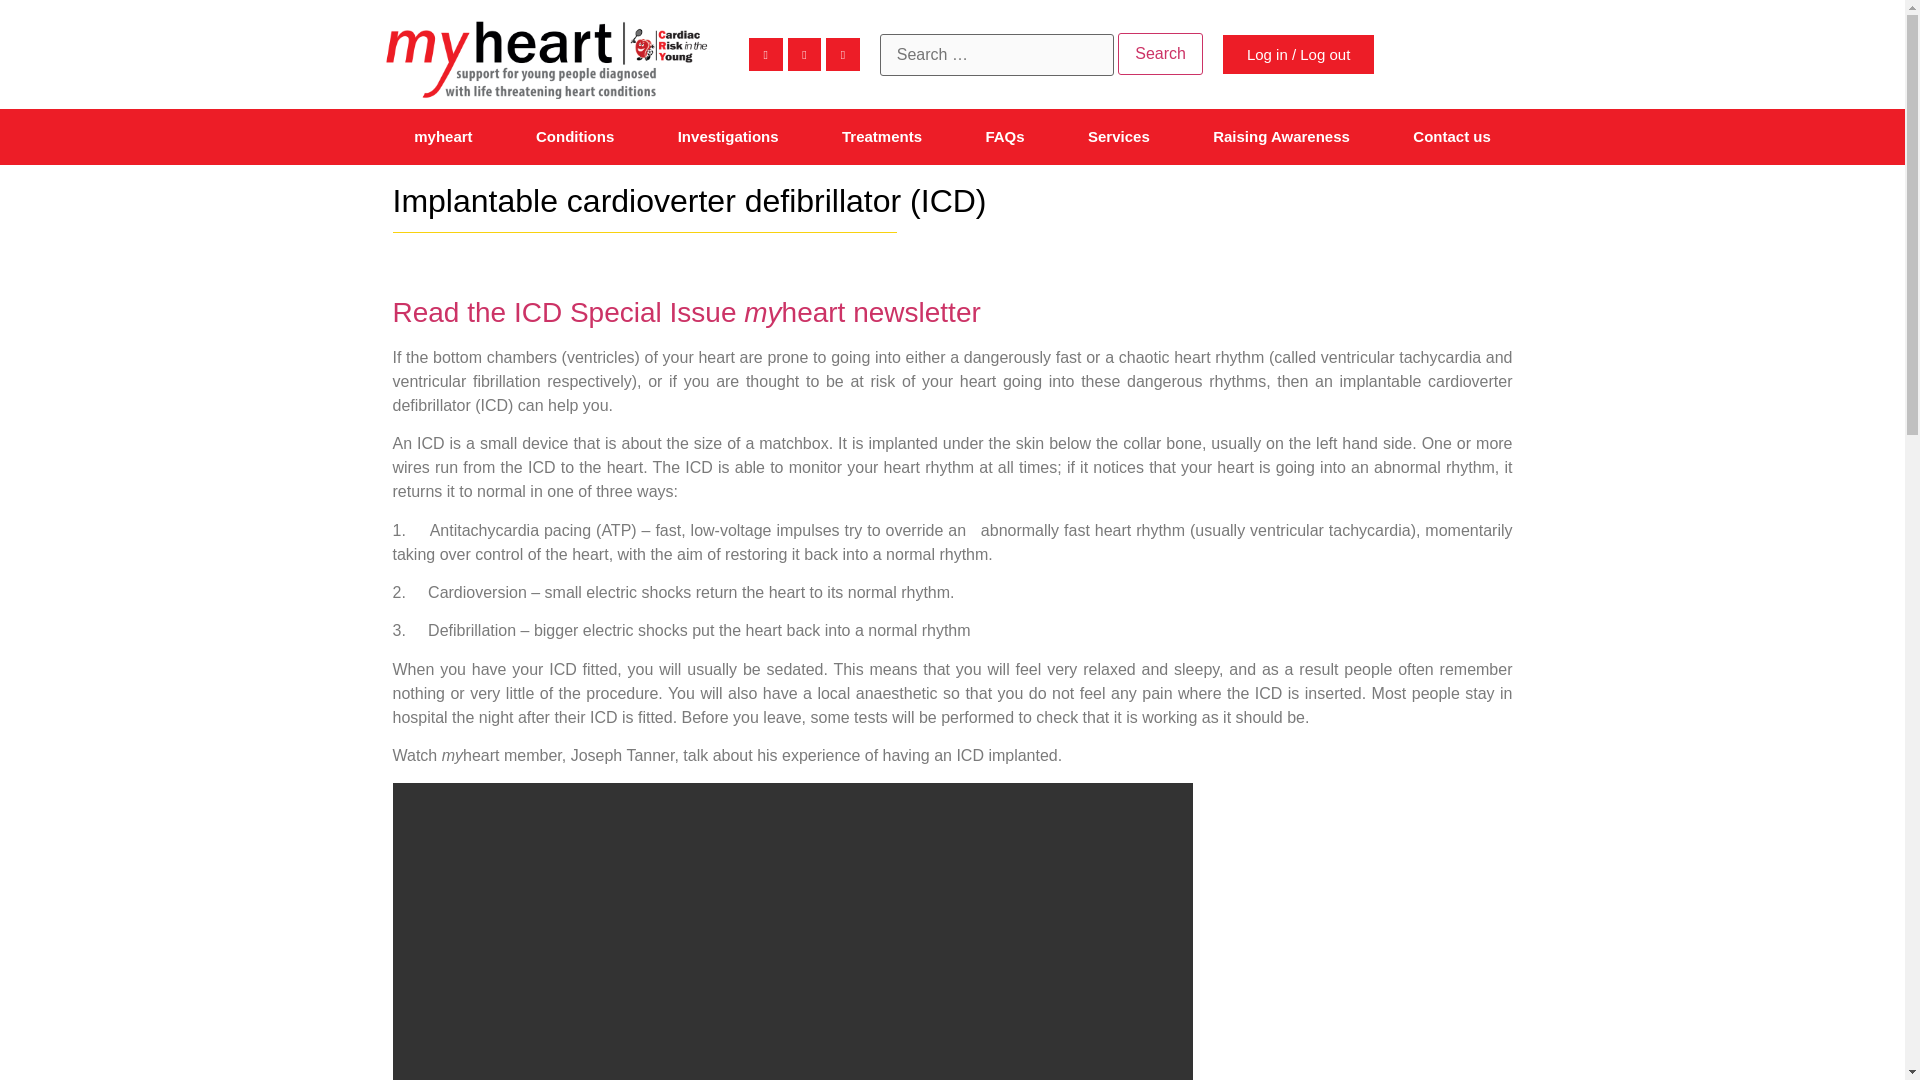 This screenshot has height=1080, width=1920. What do you see at coordinates (1160, 54) in the screenshot?
I see `Search` at bounding box center [1160, 54].